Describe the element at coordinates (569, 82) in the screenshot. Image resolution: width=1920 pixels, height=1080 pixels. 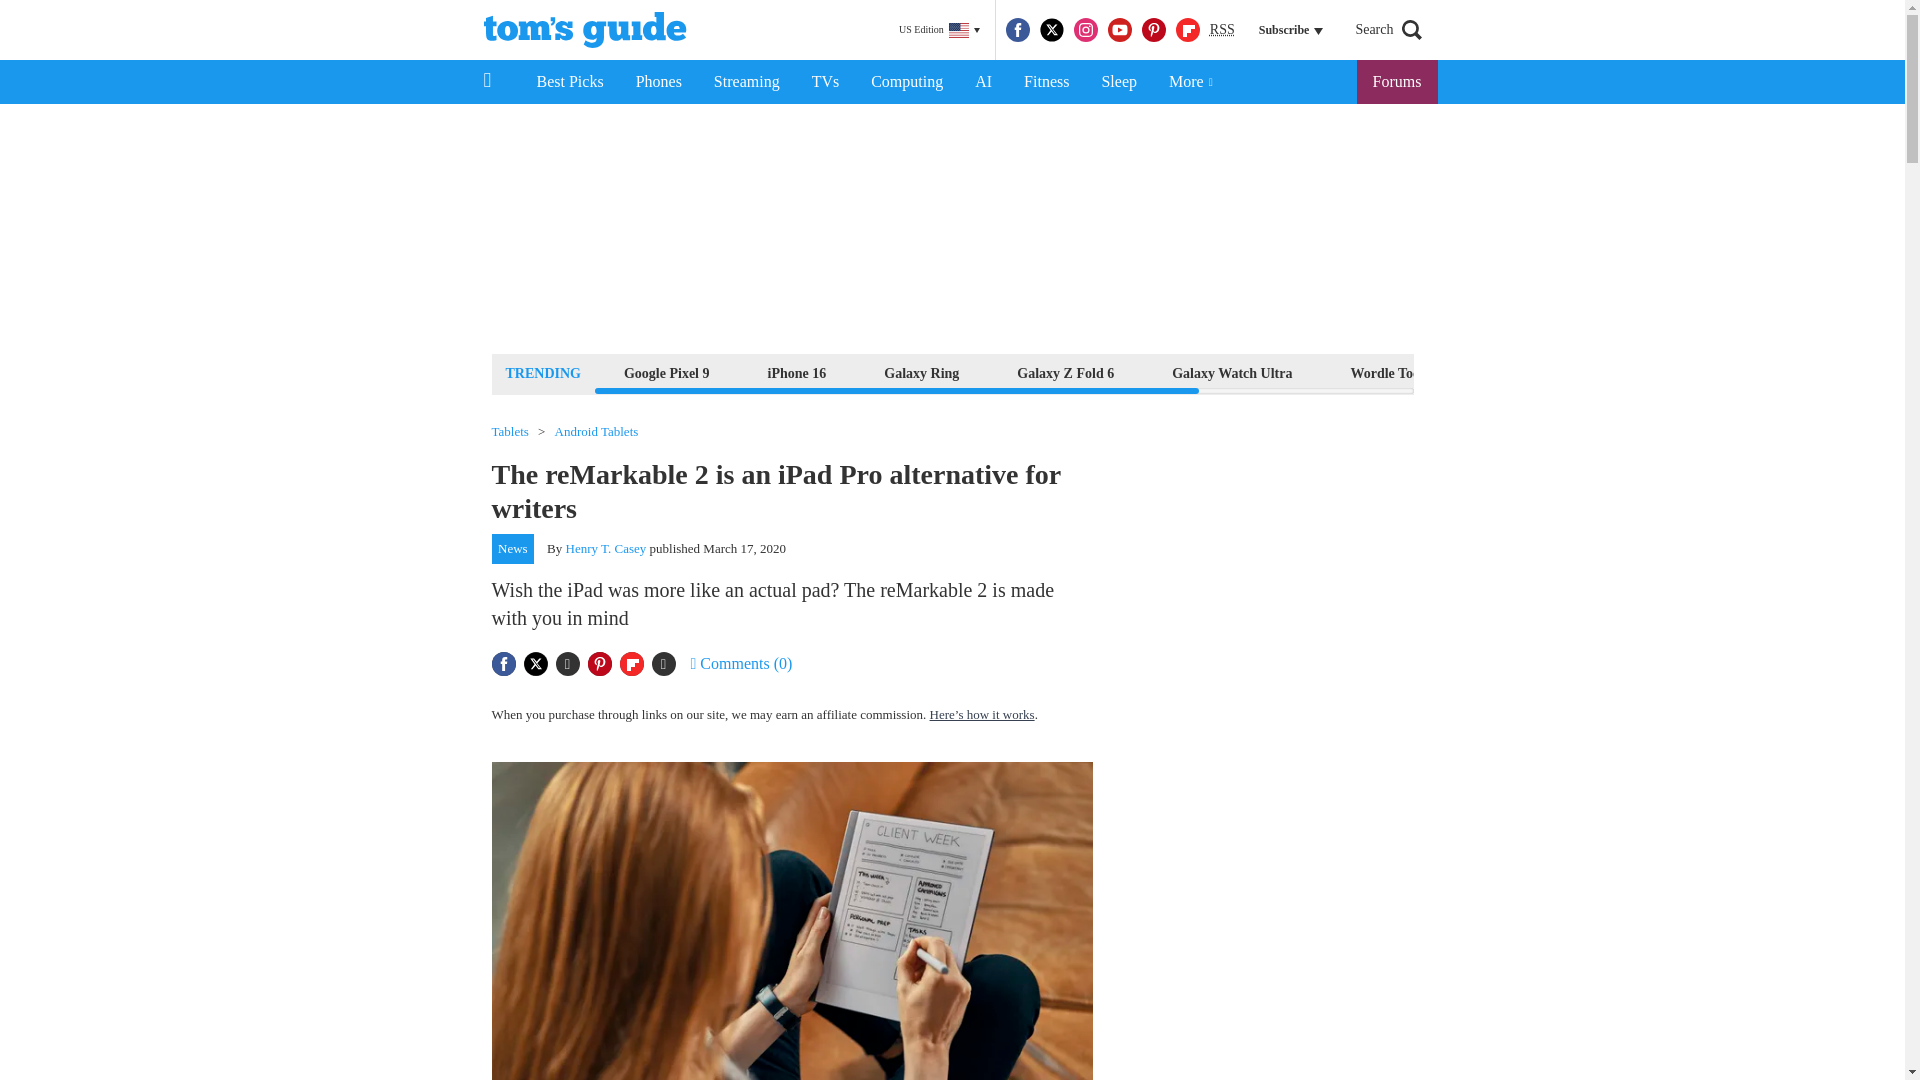
I see `Best Picks` at that location.